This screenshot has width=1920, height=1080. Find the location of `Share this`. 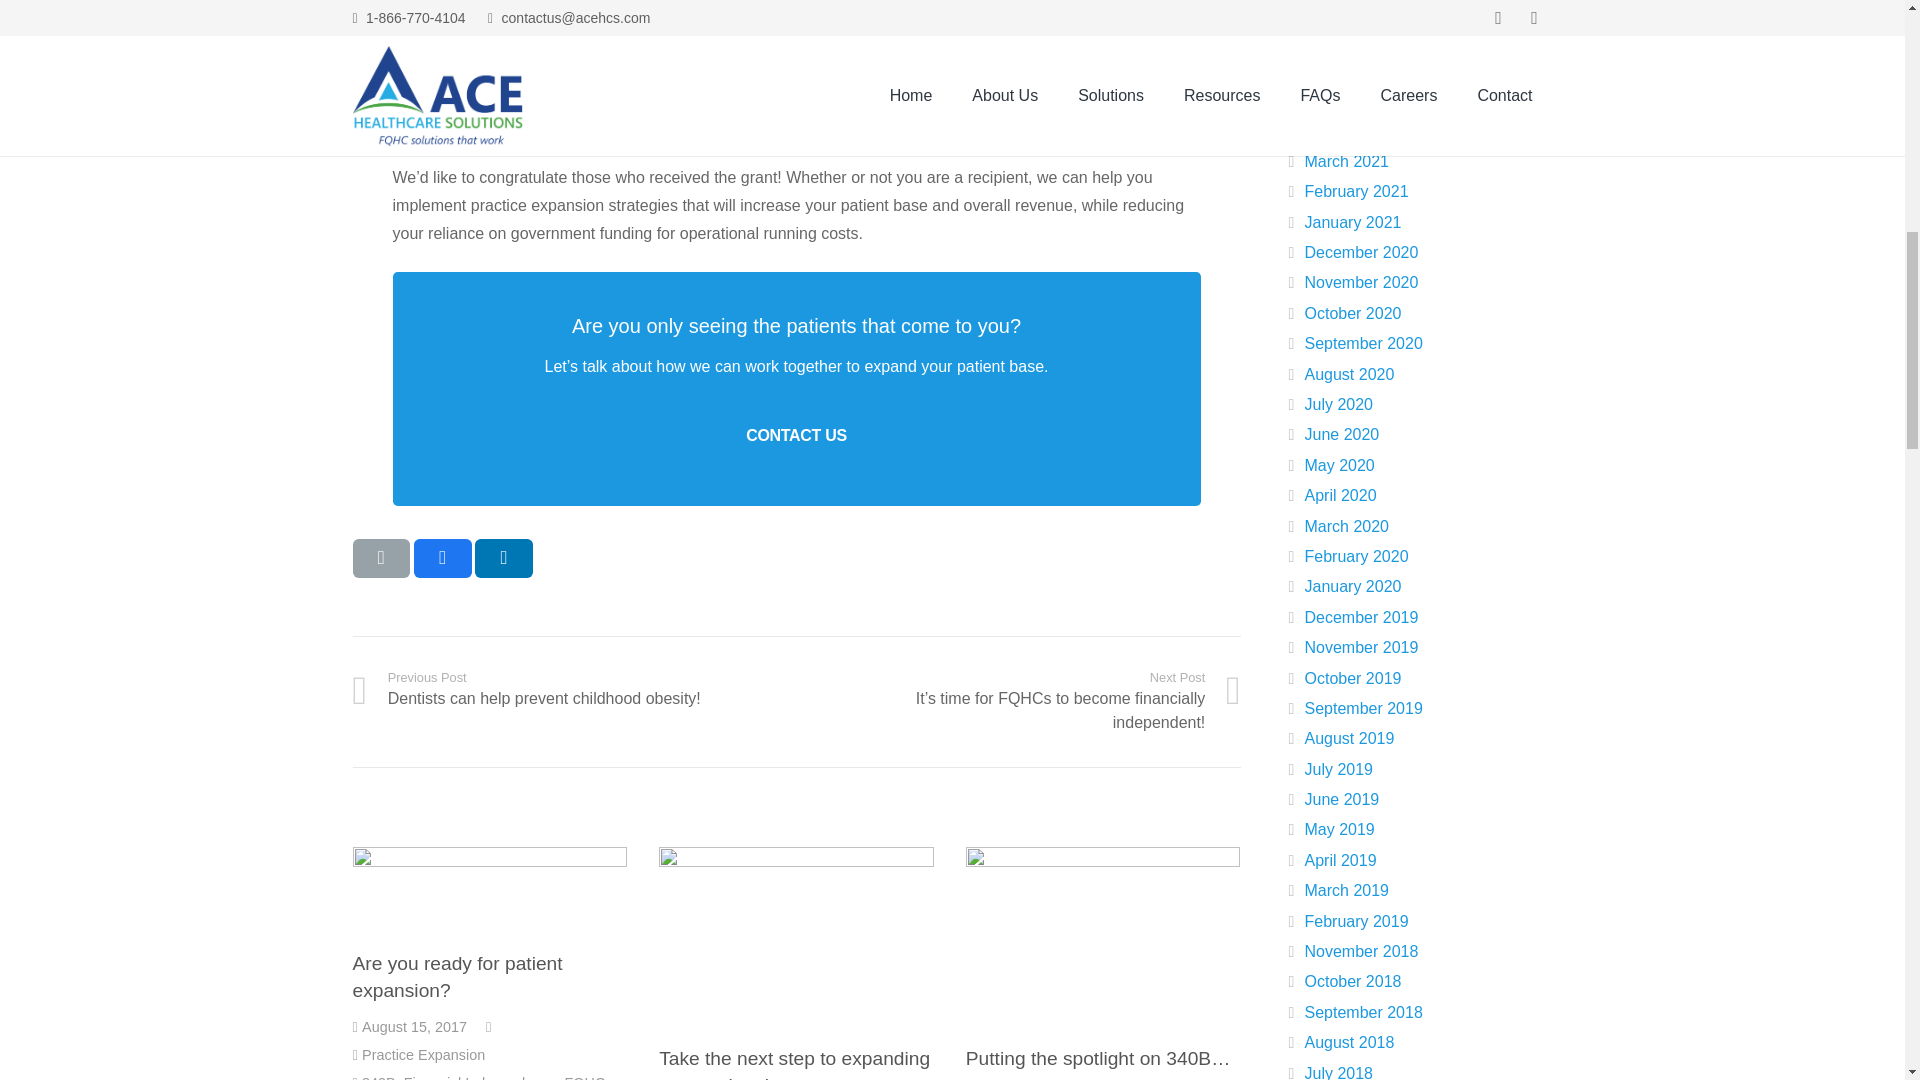

Share this is located at coordinates (424, 1054).